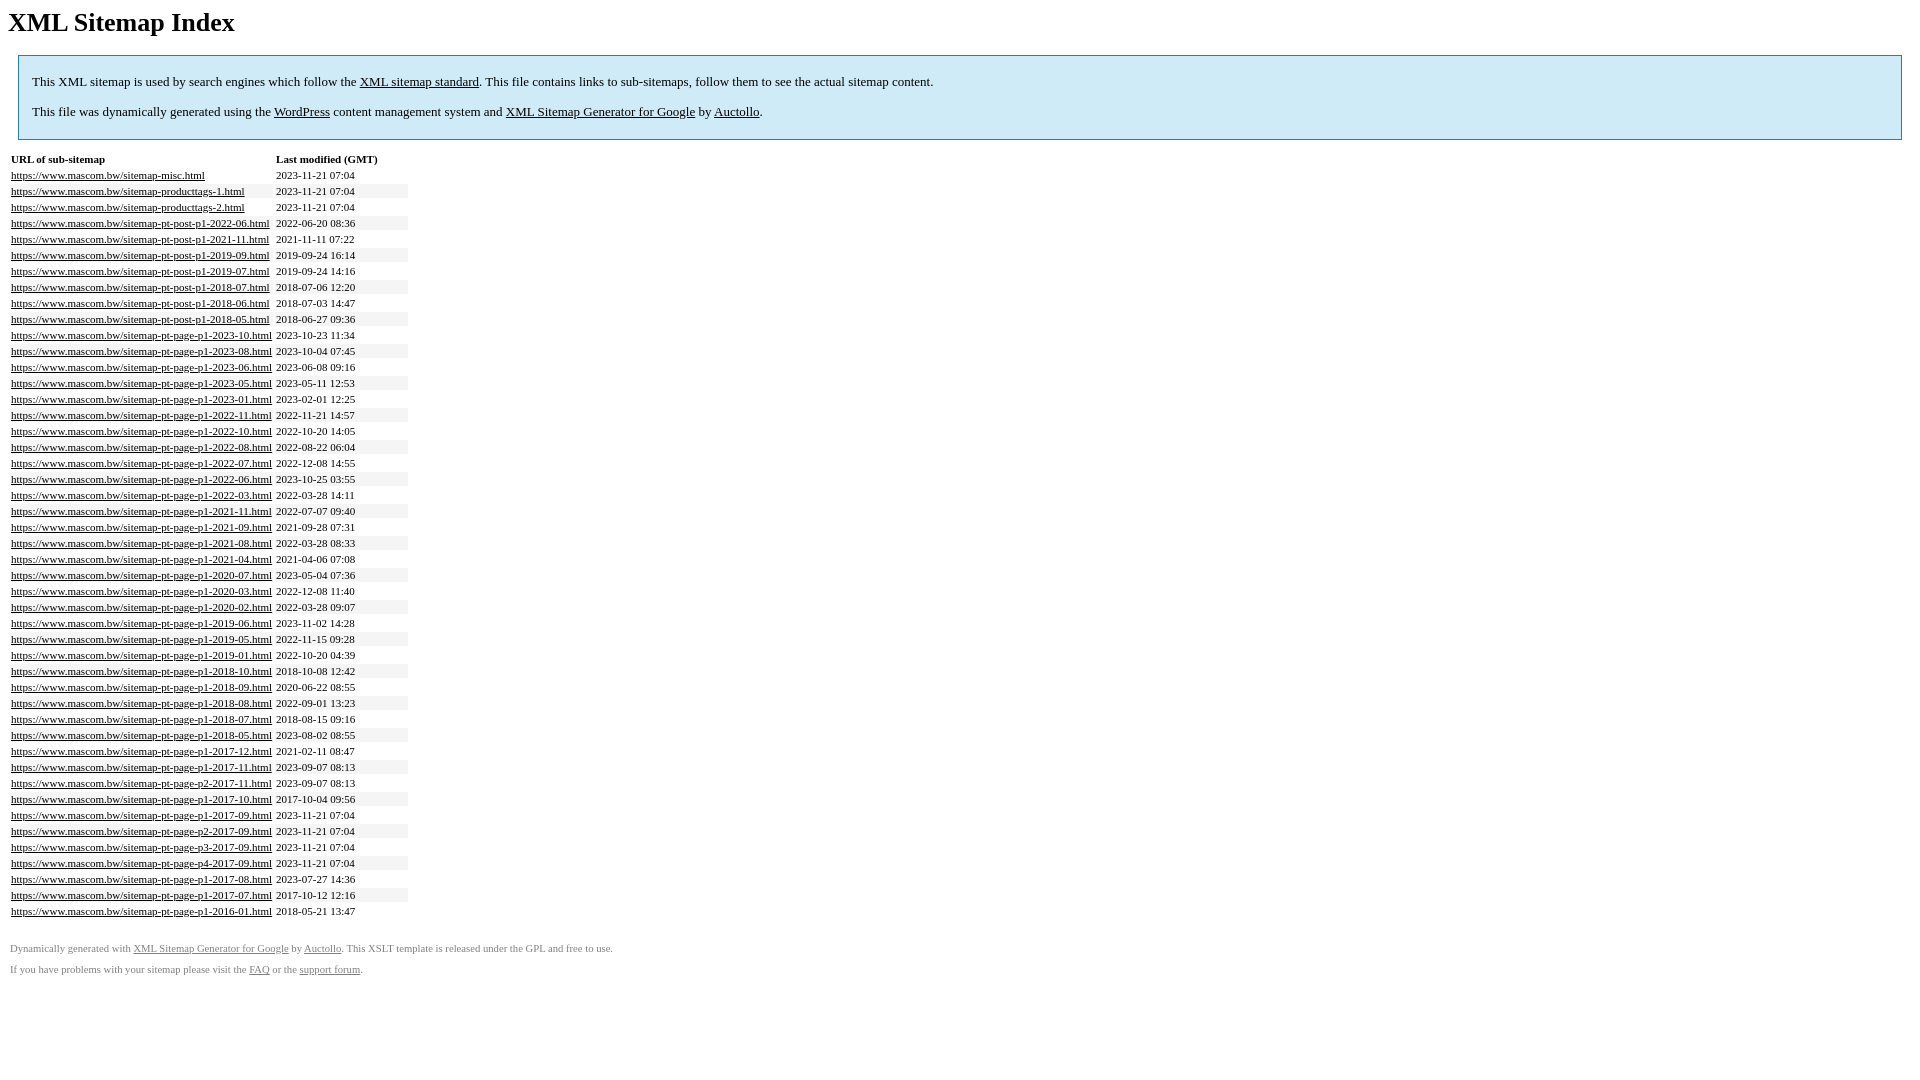  I want to click on https://www.mascom.bw/sitemap-pt-post-p1-2018-06.html, so click(140, 303).